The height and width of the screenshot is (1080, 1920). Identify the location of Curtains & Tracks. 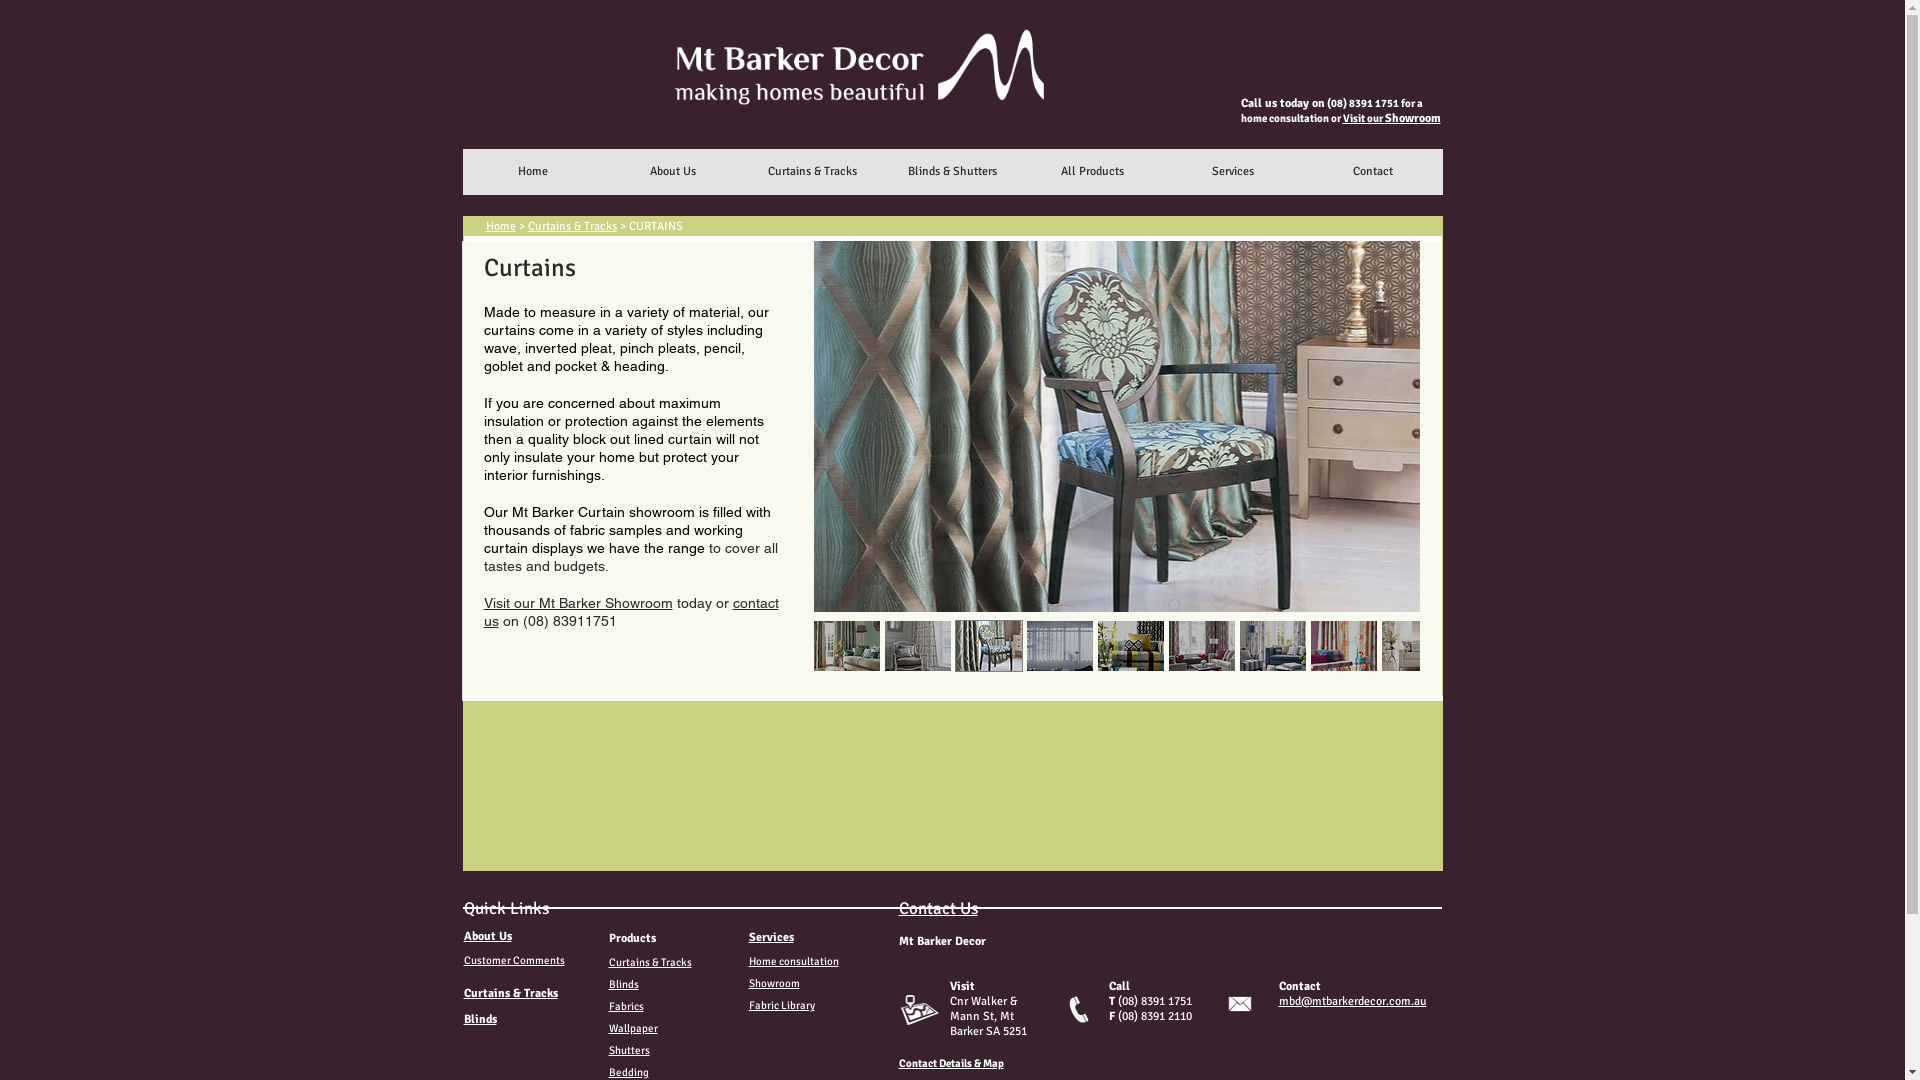
(572, 226).